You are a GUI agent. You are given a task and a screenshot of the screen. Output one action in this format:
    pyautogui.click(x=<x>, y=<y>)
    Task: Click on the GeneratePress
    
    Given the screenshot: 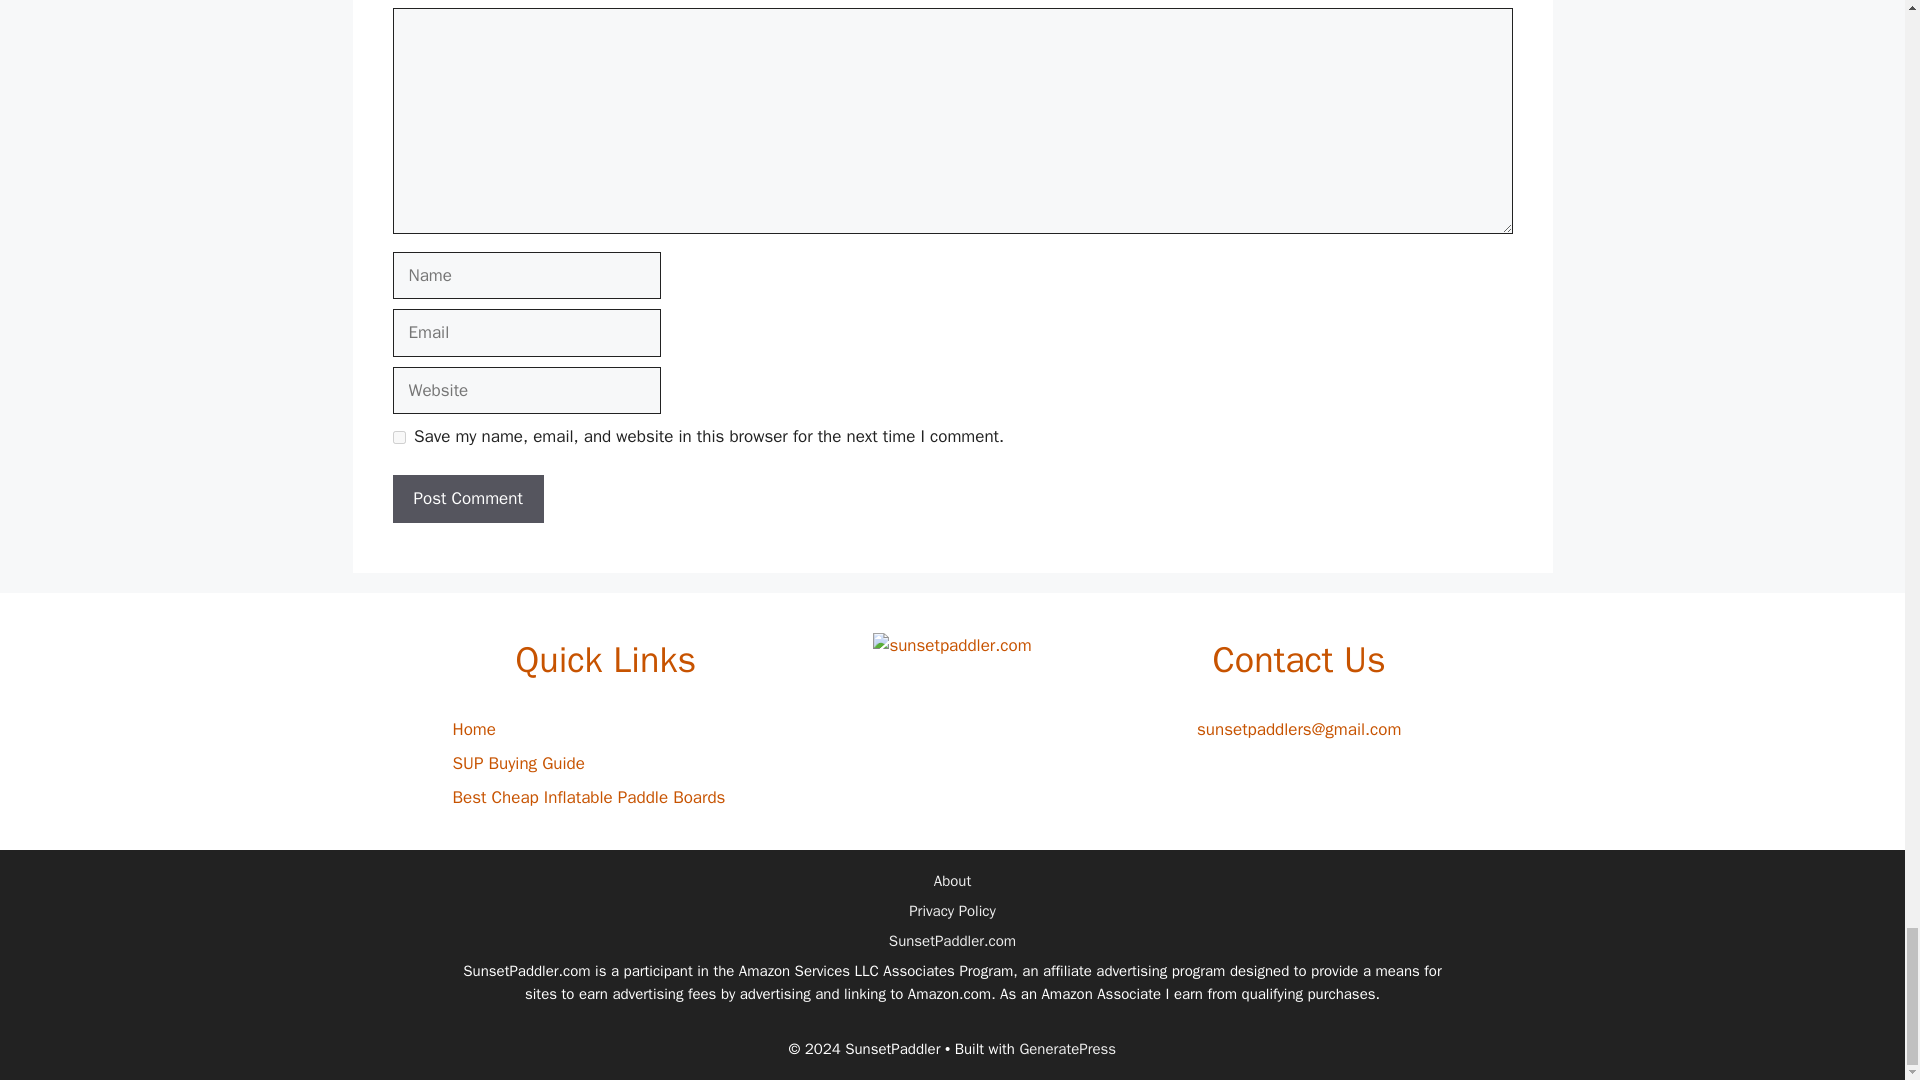 What is the action you would take?
    pyautogui.click(x=1067, y=1049)
    